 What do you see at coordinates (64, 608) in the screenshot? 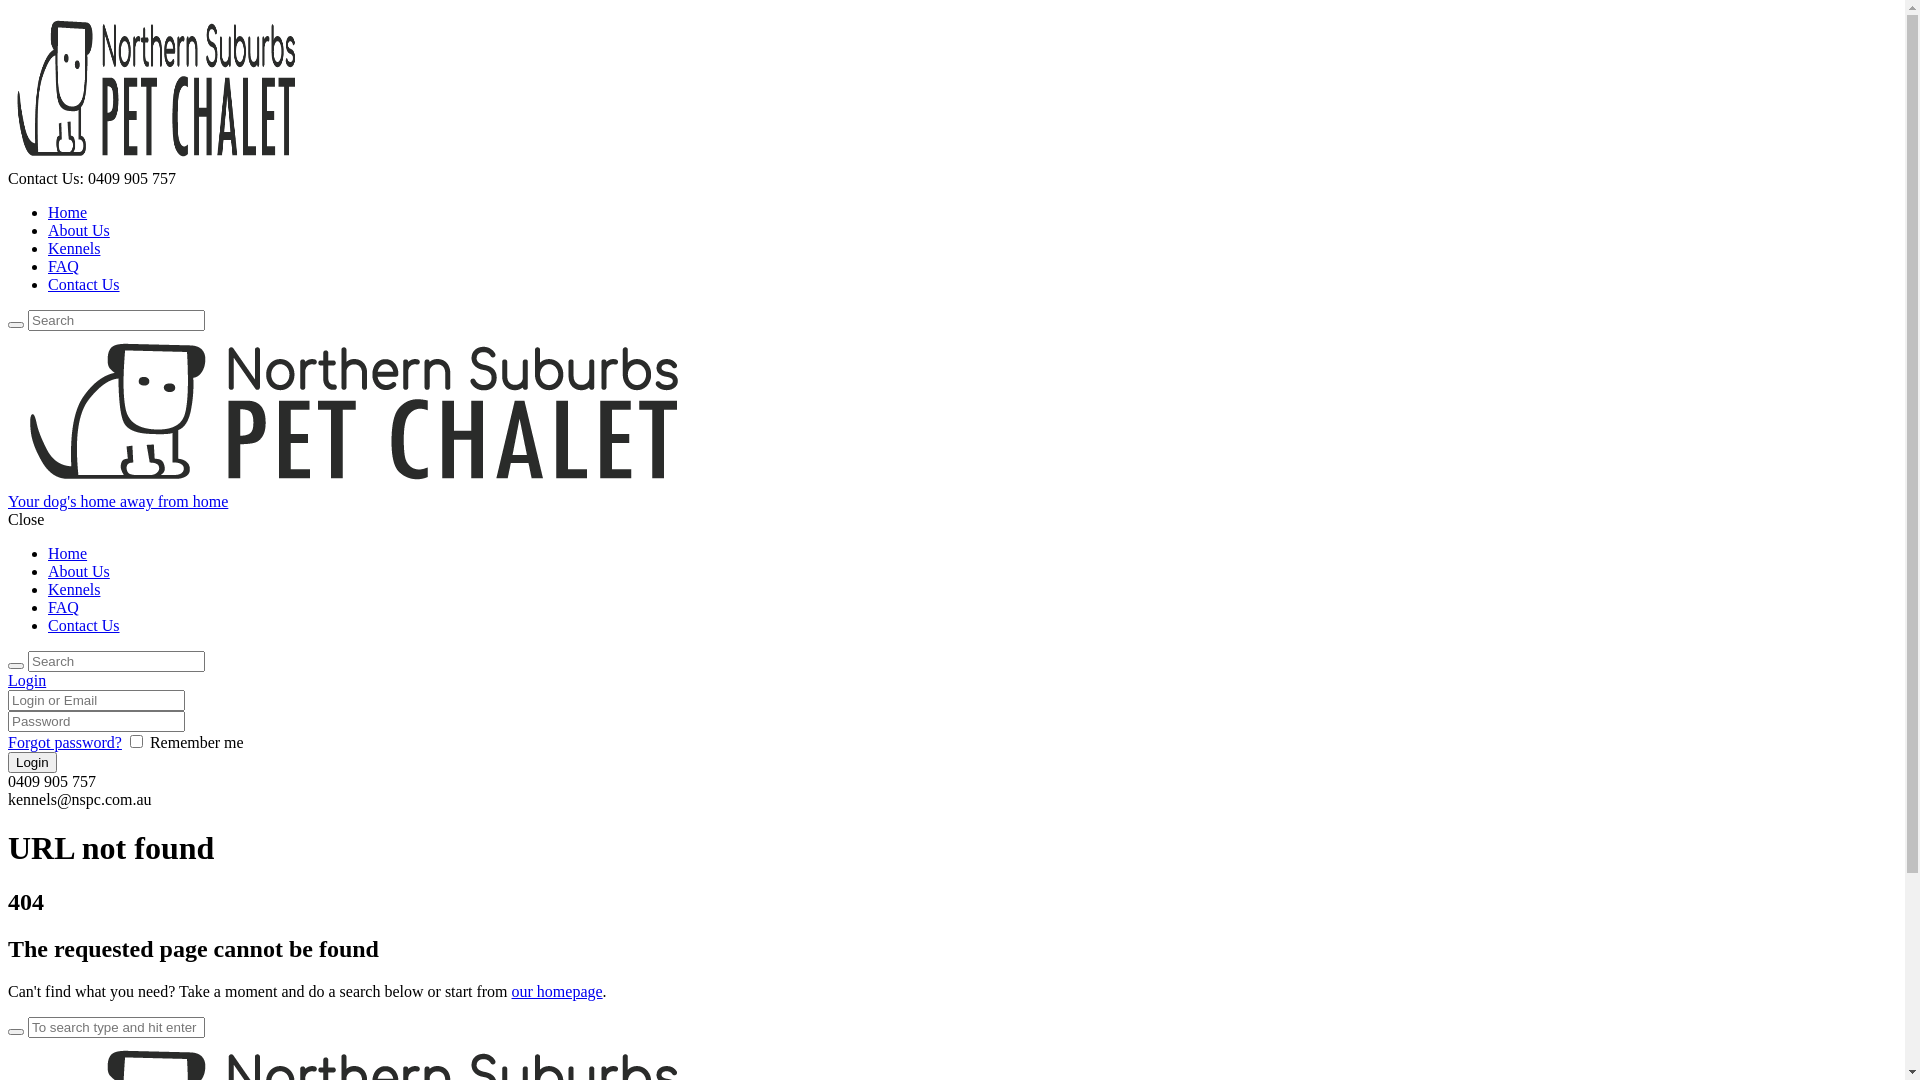
I see `FAQ` at bounding box center [64, 608].